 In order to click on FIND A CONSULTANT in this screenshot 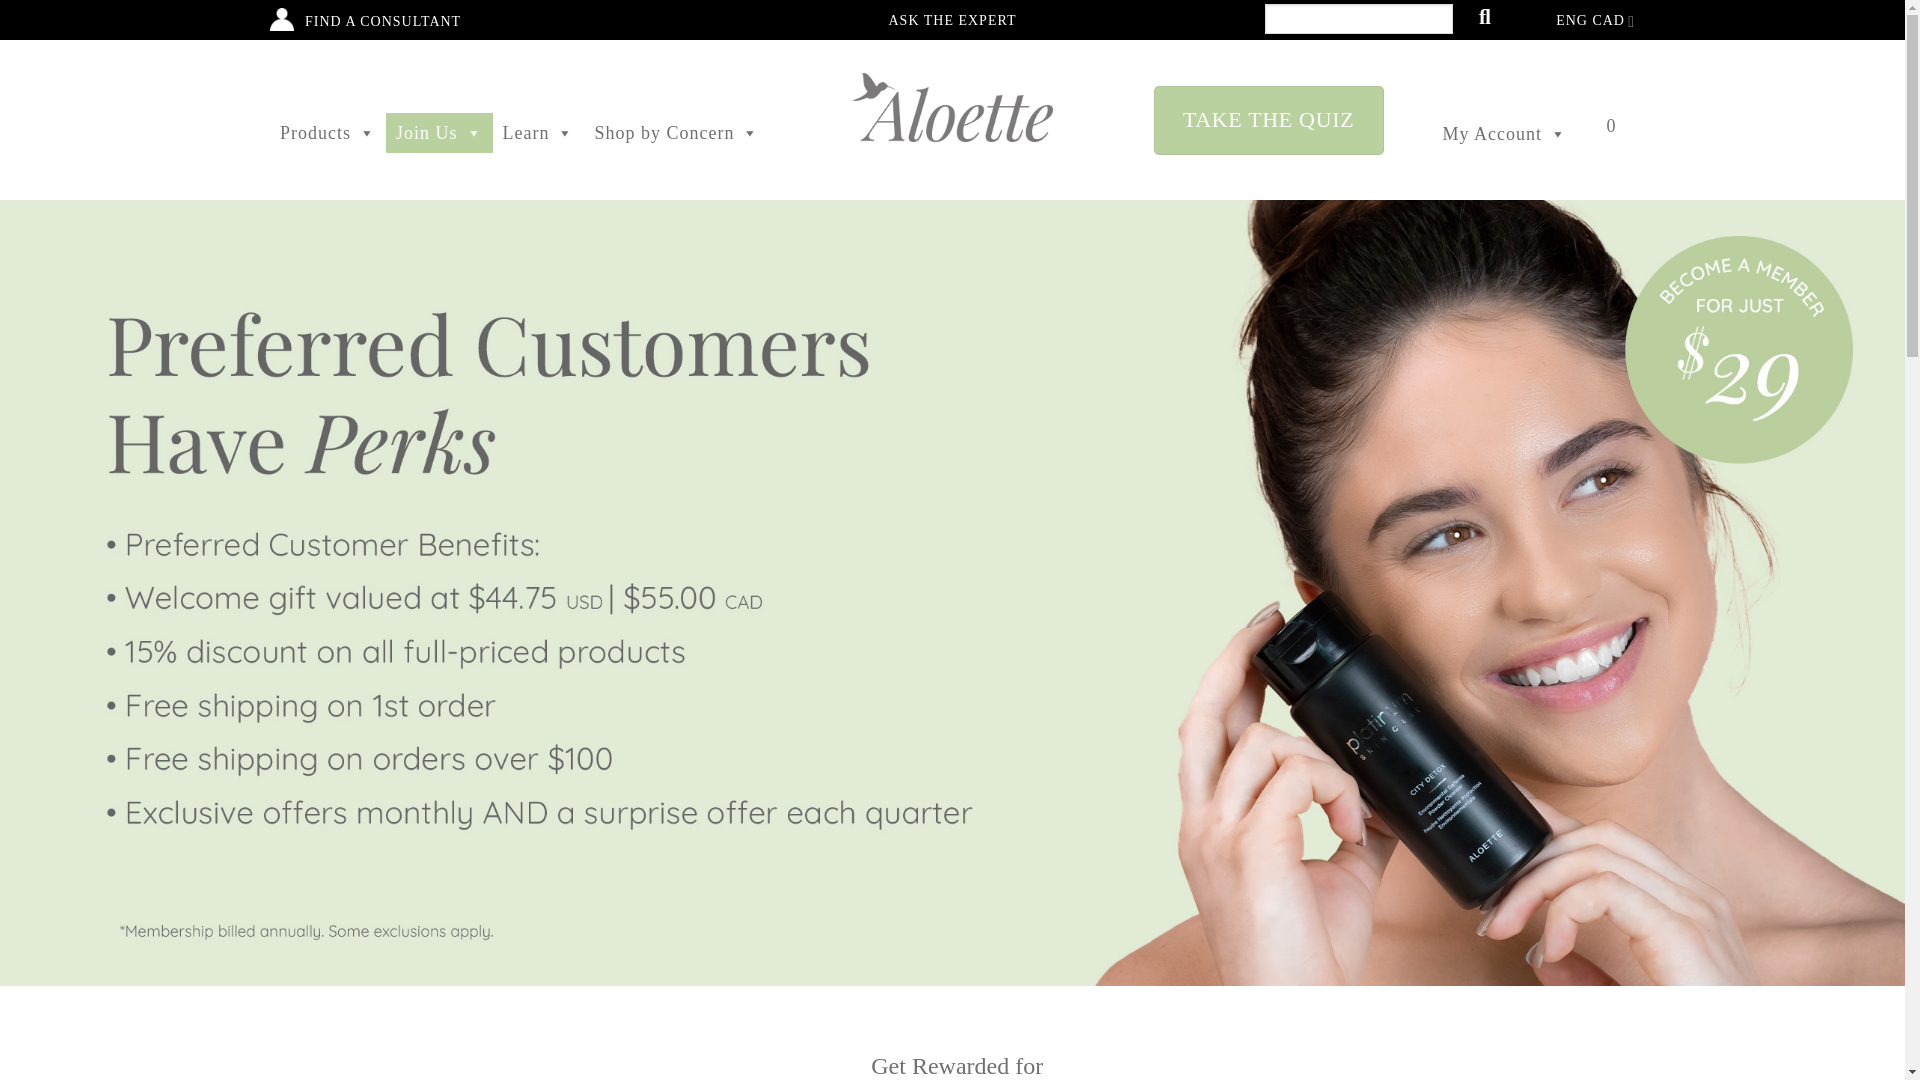, I will do `click(378, 16)`.